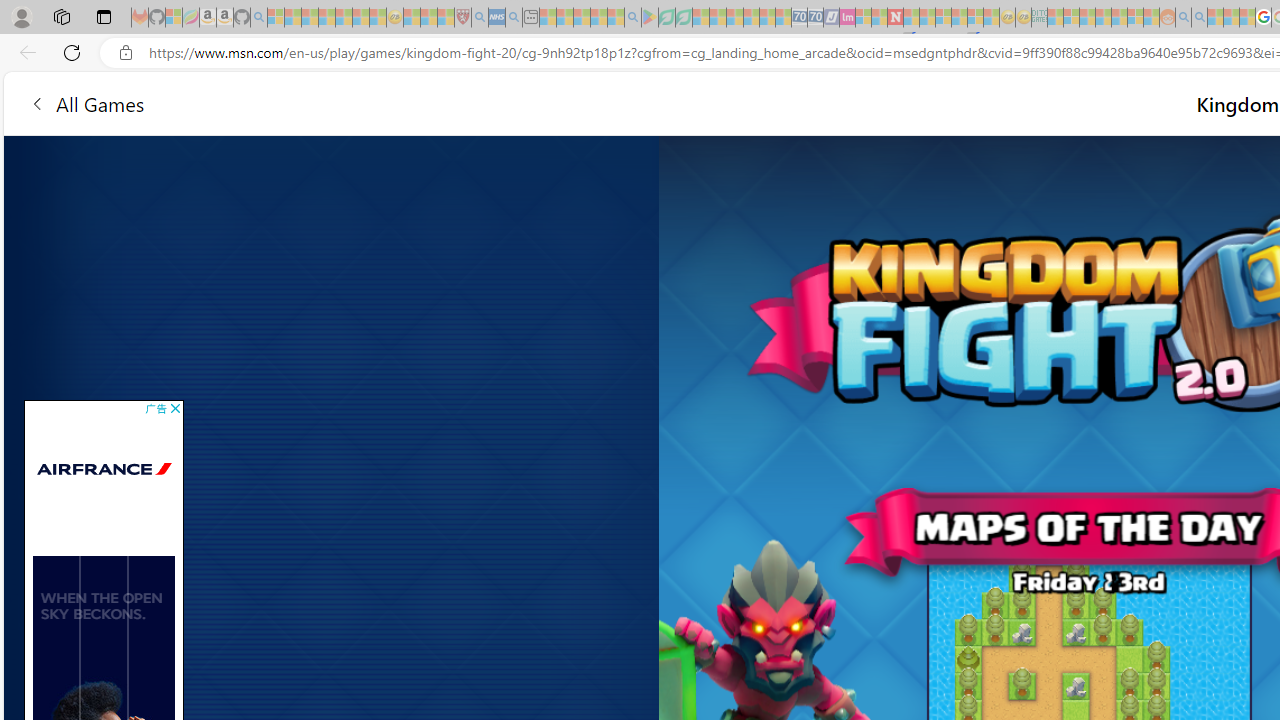 The image size is (1280, 720). What do you see at coordinates (1039, 18) in the screenshot?
I see `DITOGAMES AG Imprint - Sleeping` at bounding box center [1039, 18].